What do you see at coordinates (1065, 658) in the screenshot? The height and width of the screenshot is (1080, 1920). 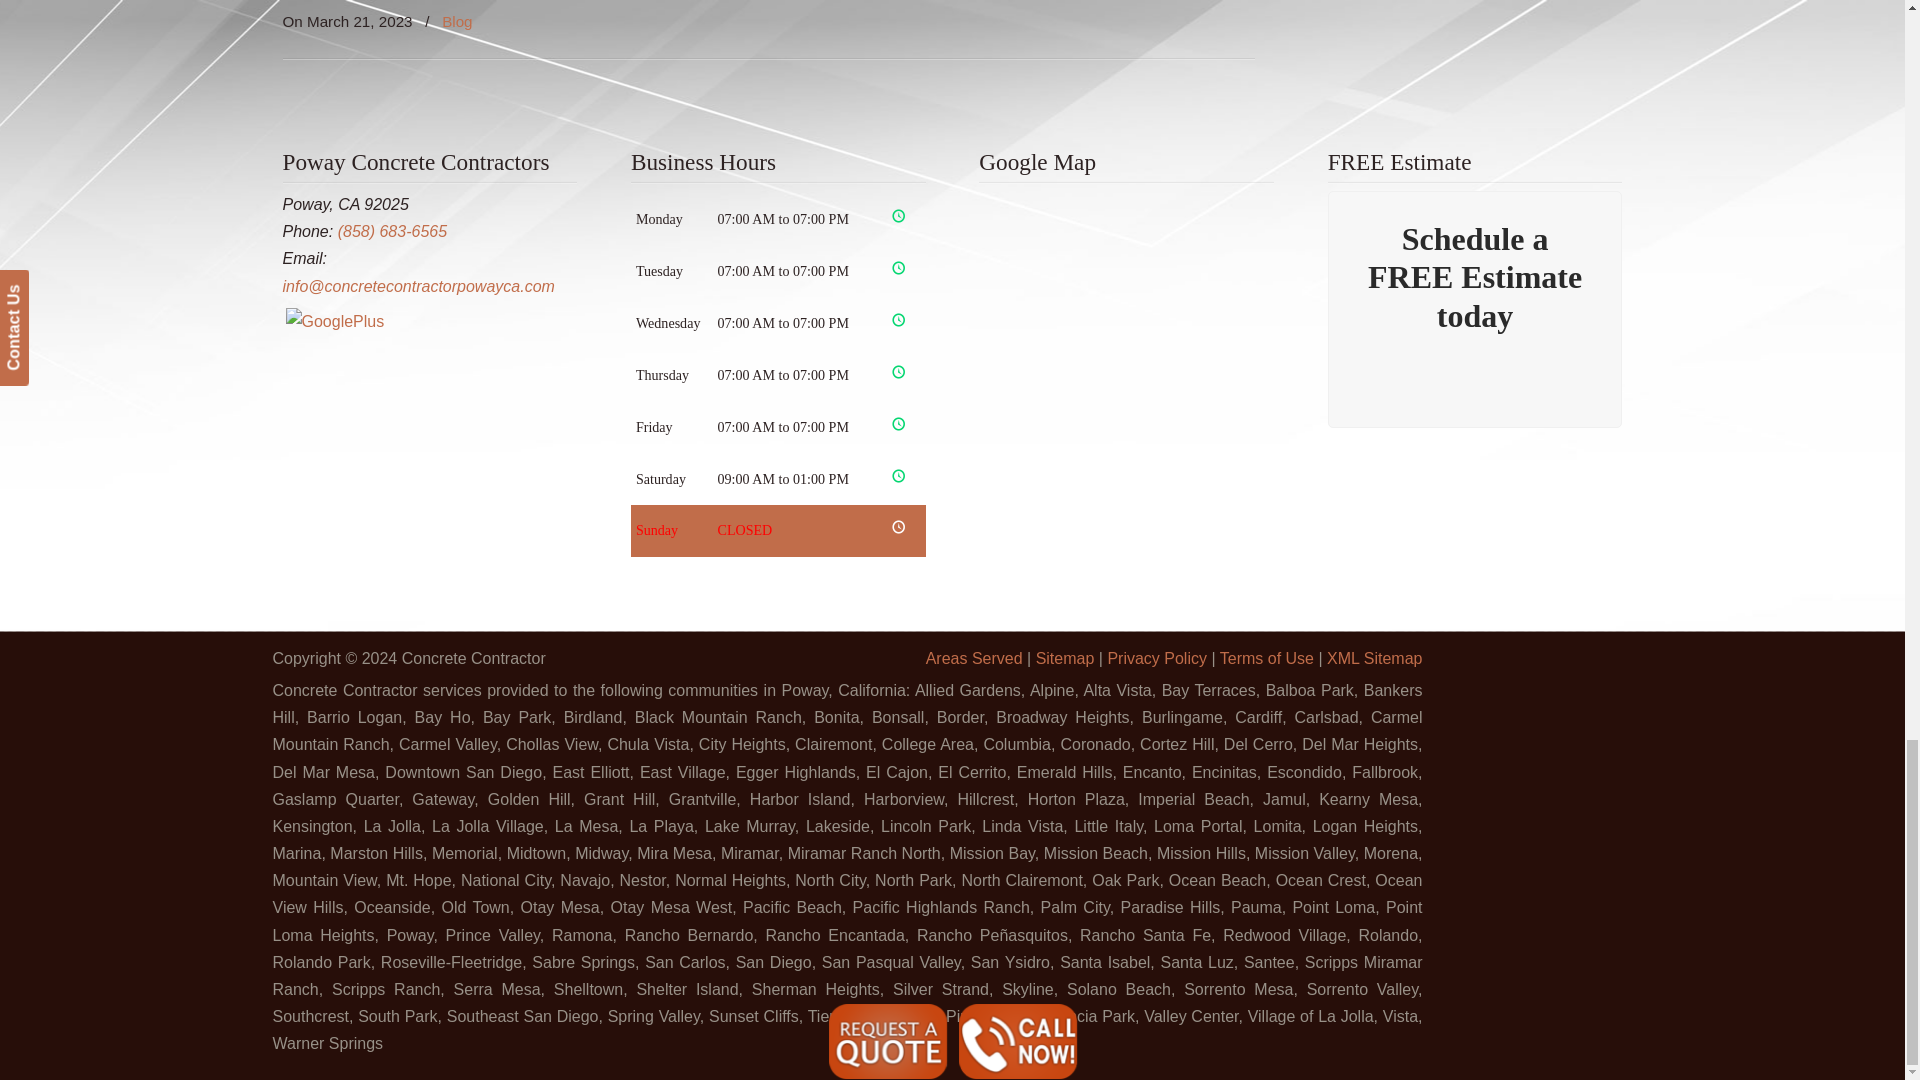 I see `Sitemap` at bounding box center [1065, 658].